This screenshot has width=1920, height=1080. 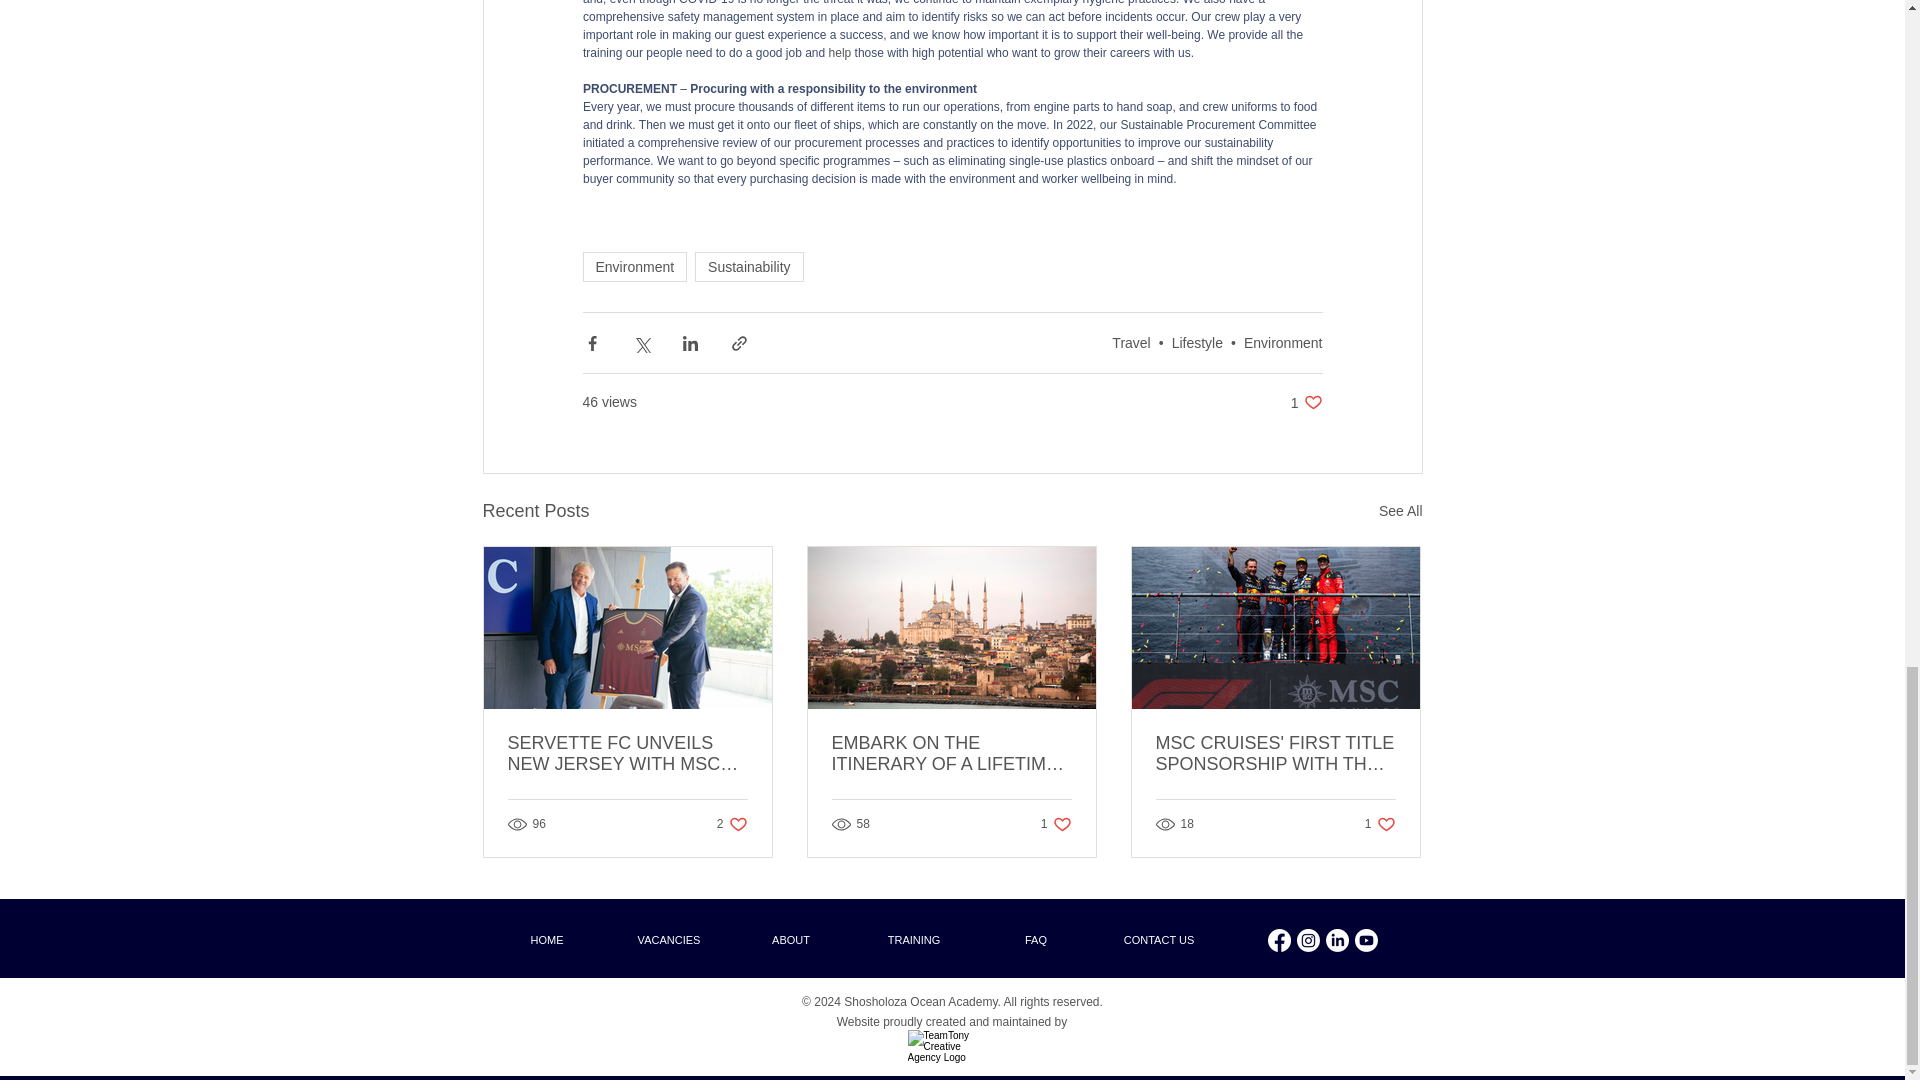 I want to click on See All, so click(x=1400, y=510).